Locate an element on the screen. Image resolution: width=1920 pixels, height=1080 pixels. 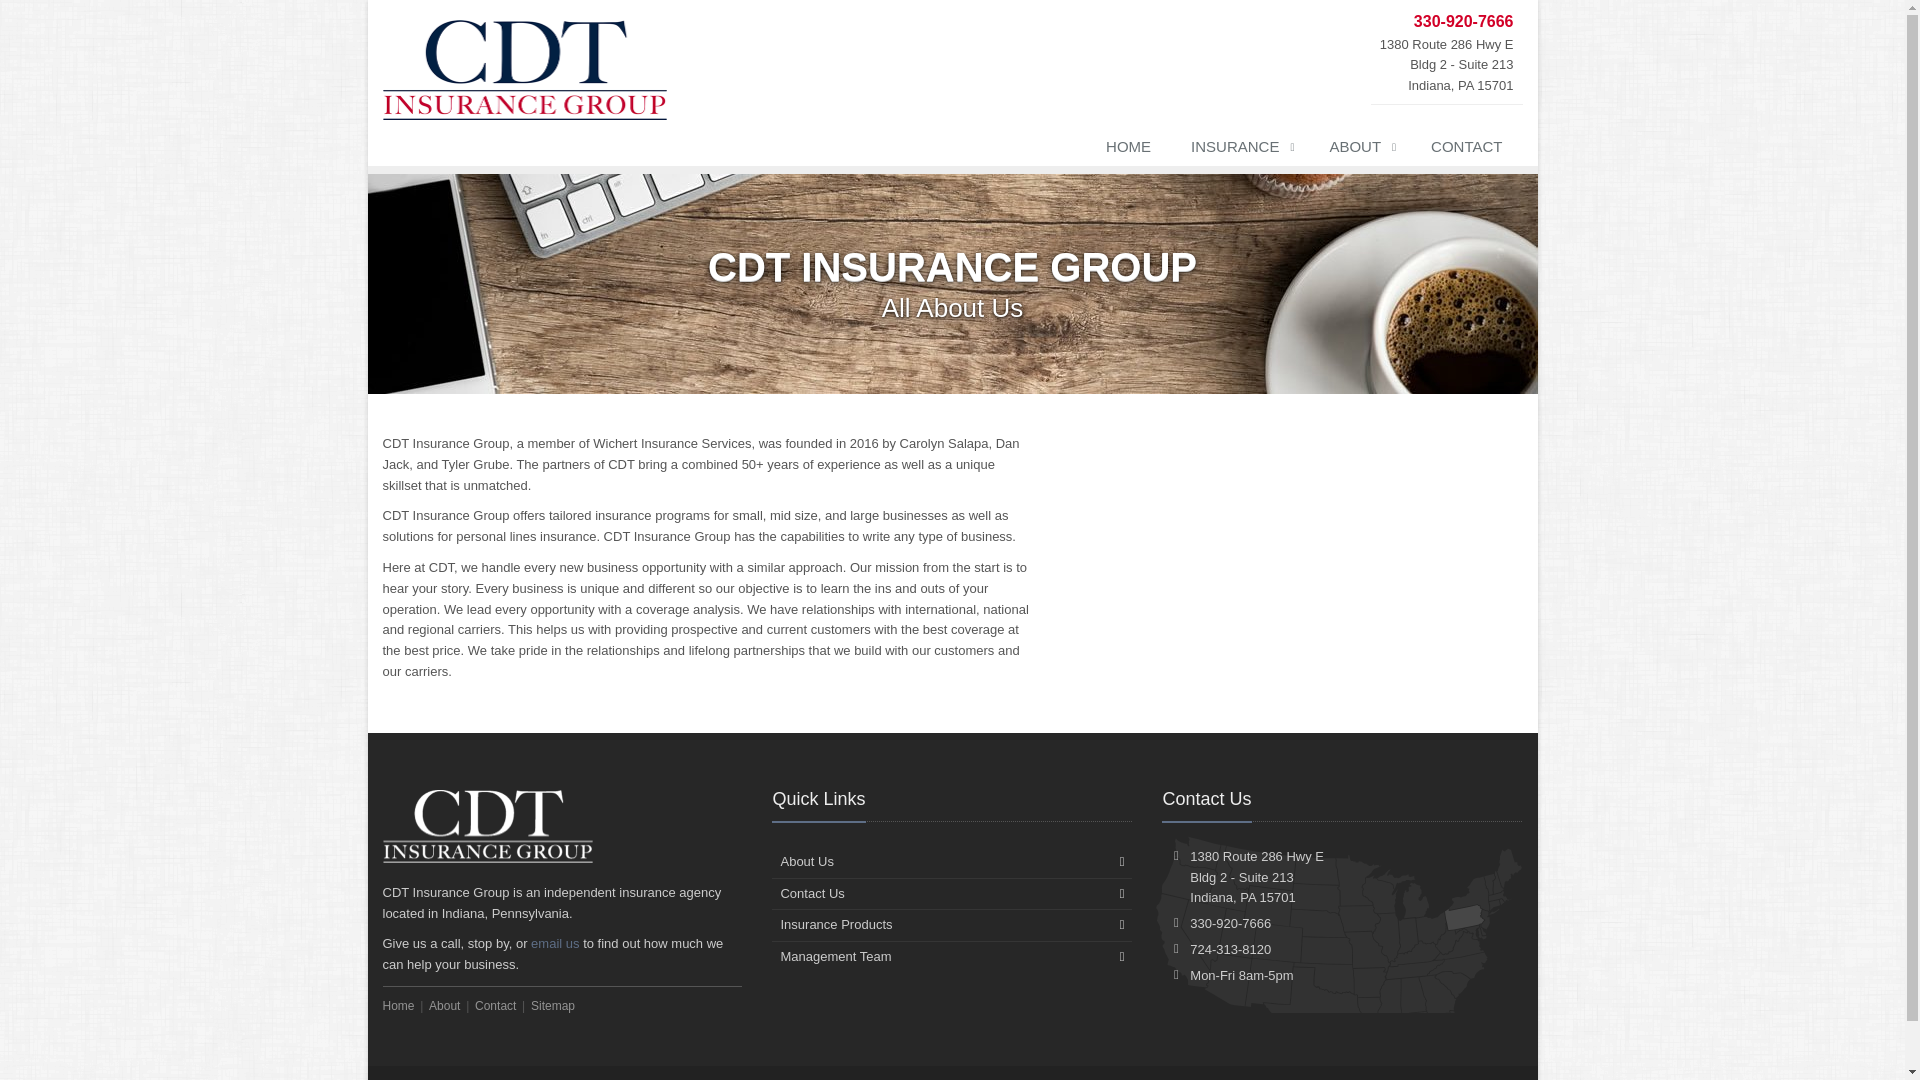
email us is located at coordinates (555, 944).